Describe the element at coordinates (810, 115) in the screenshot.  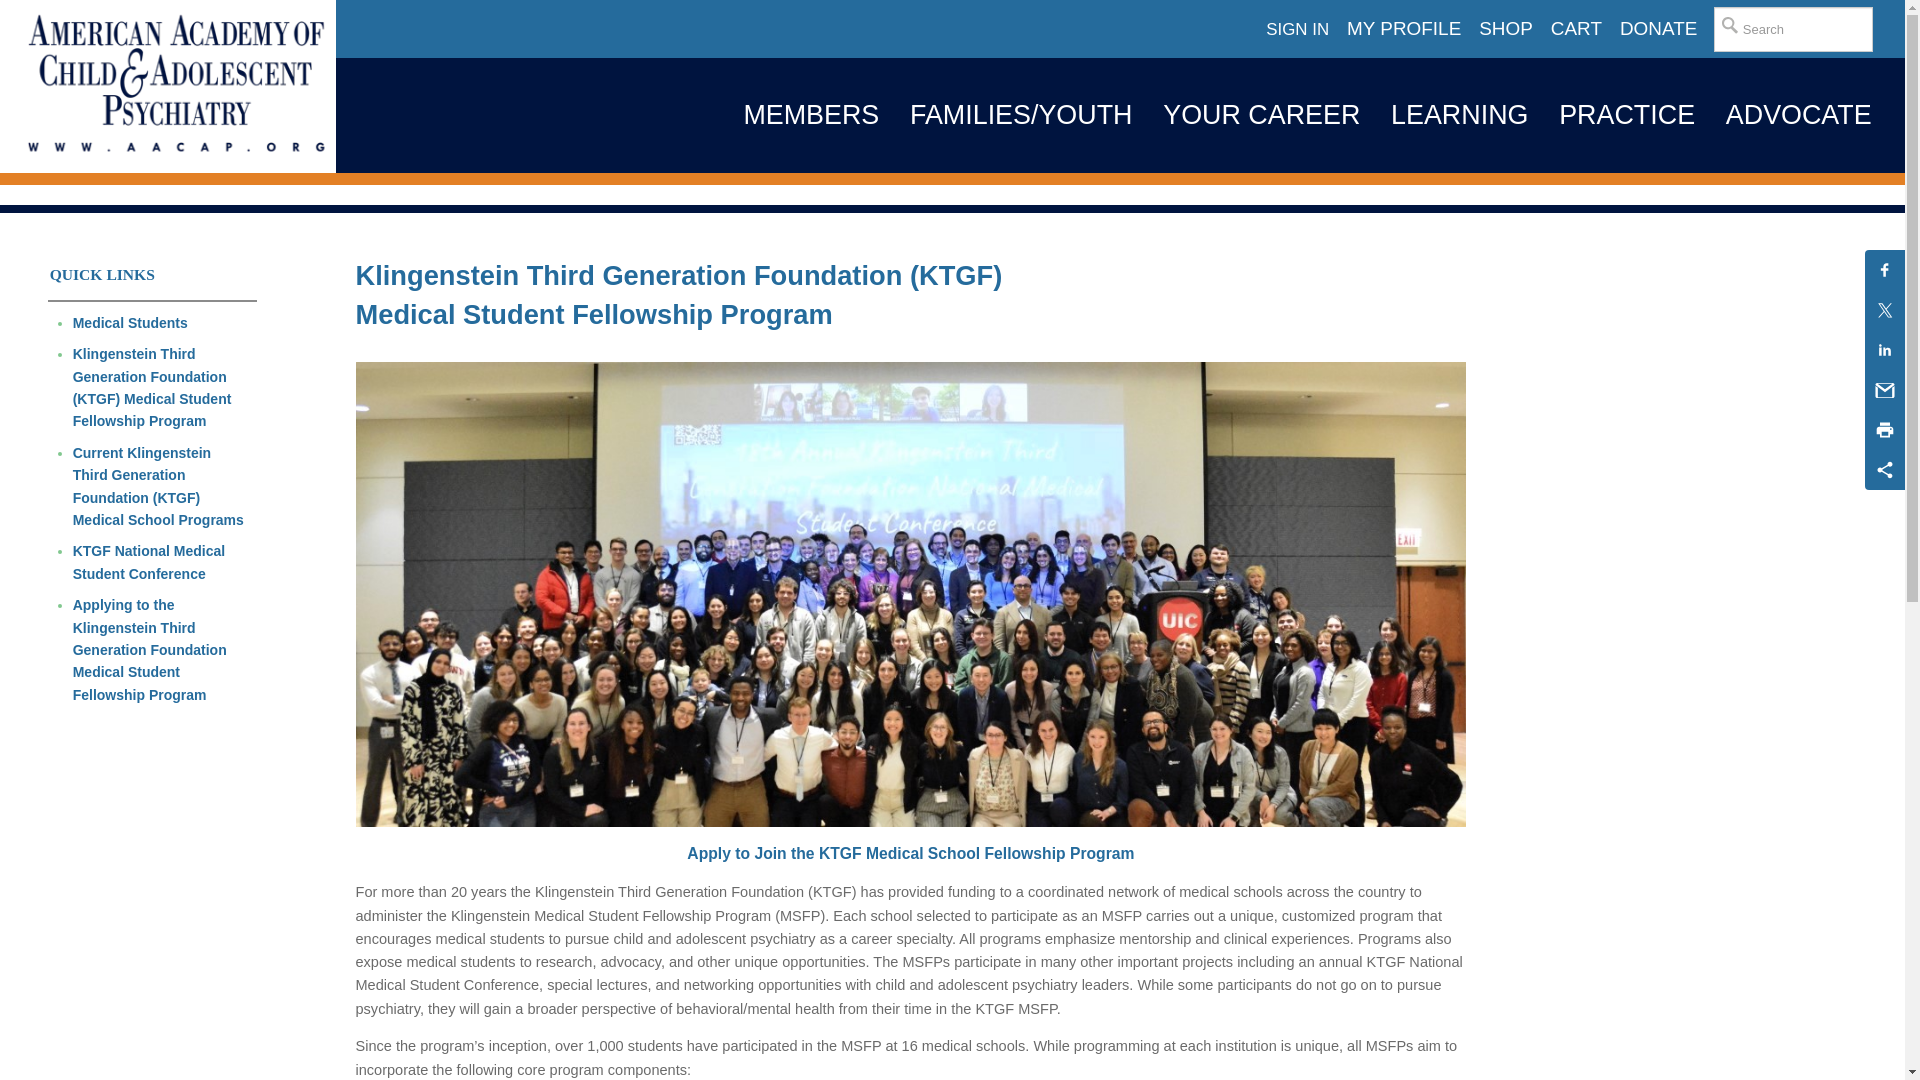
I see `MEMBERS` at that location.